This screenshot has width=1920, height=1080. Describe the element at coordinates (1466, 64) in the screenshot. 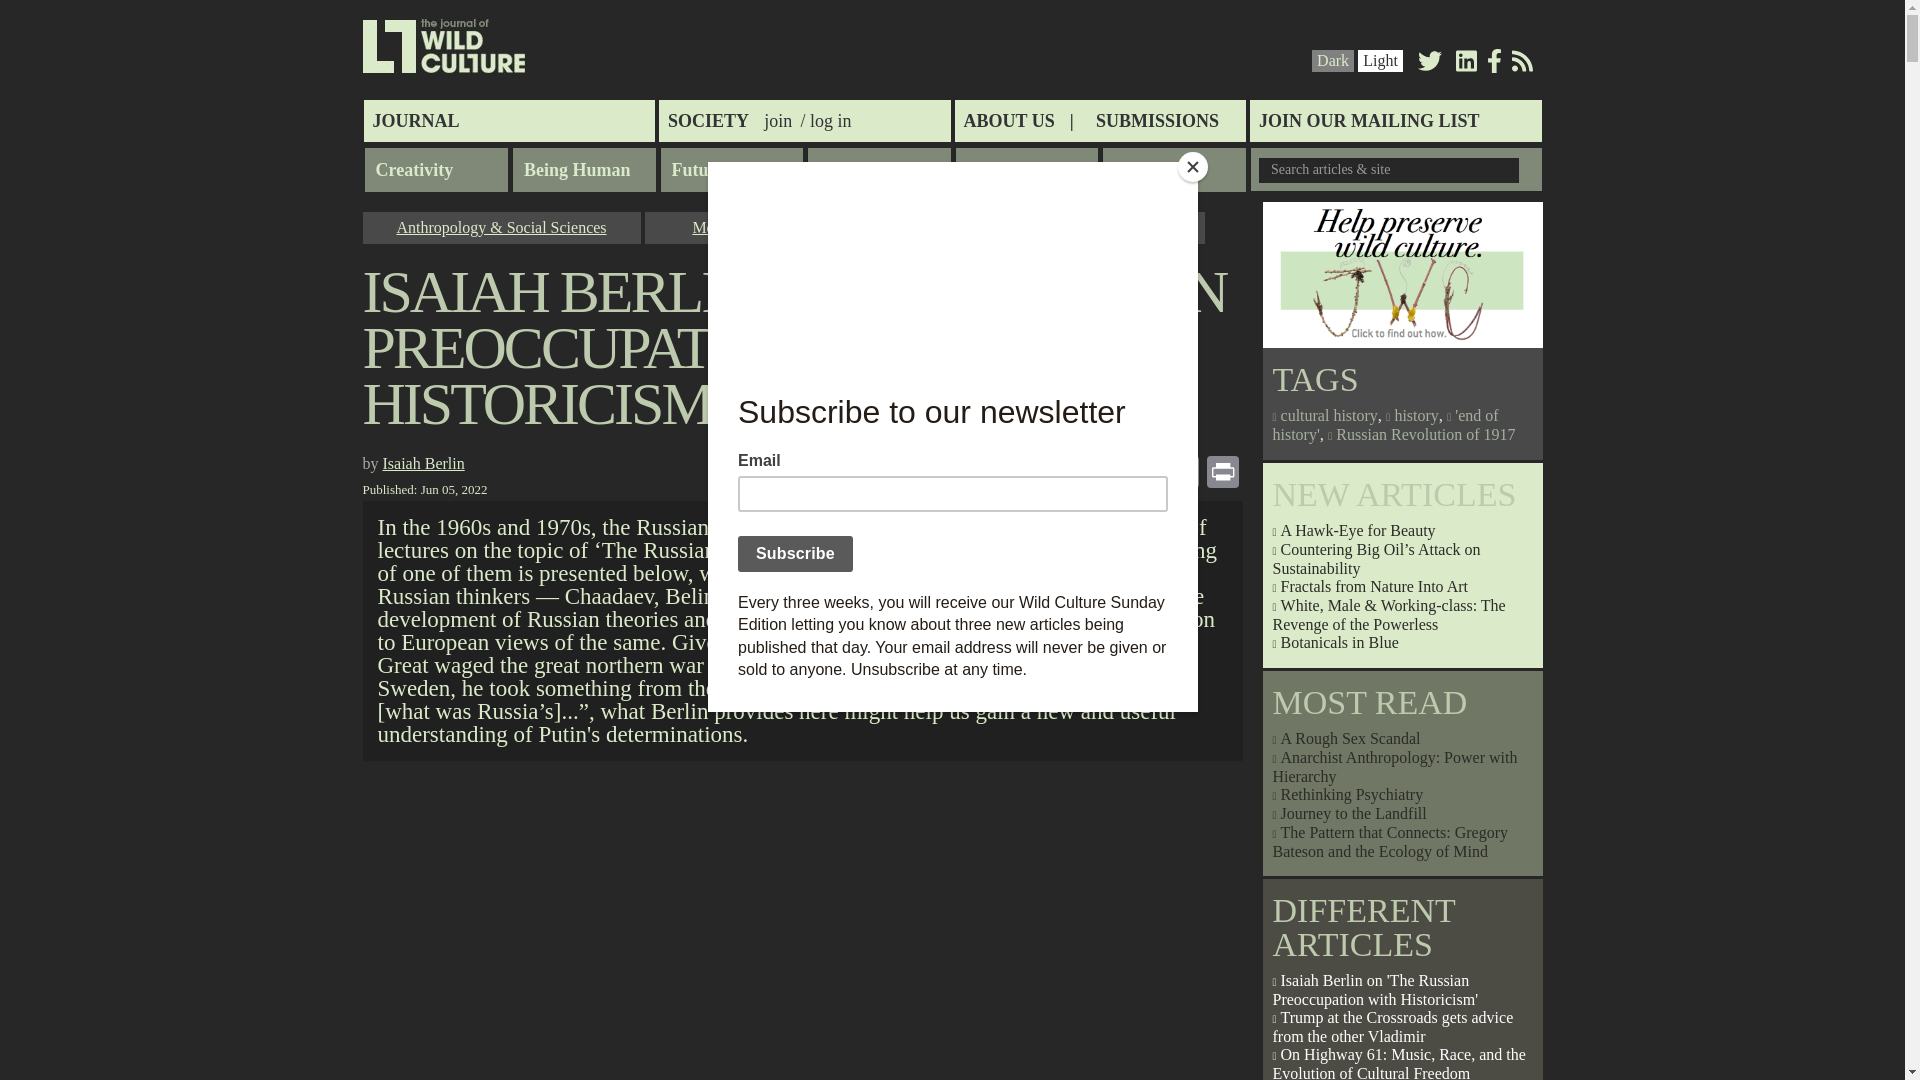

I see `Linkedin` at that location.